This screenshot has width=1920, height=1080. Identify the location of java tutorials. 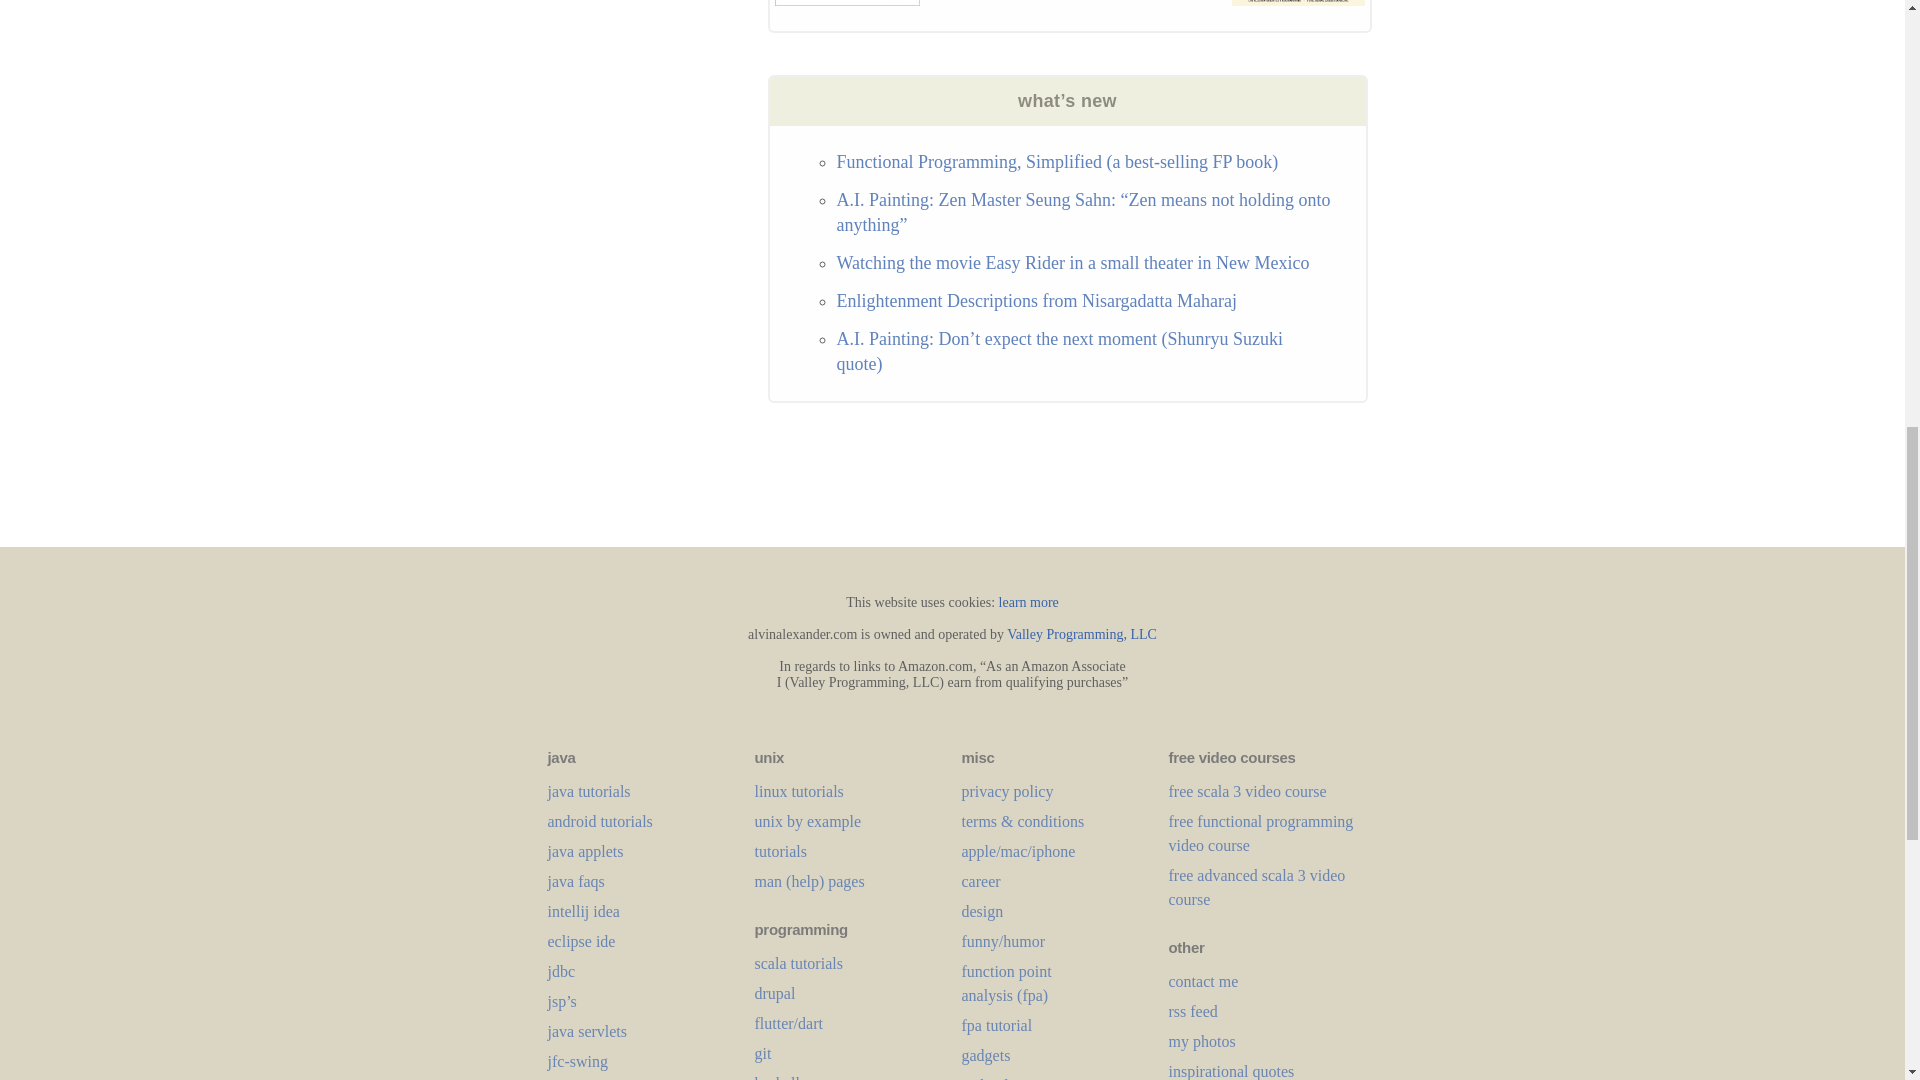
(589, 792).